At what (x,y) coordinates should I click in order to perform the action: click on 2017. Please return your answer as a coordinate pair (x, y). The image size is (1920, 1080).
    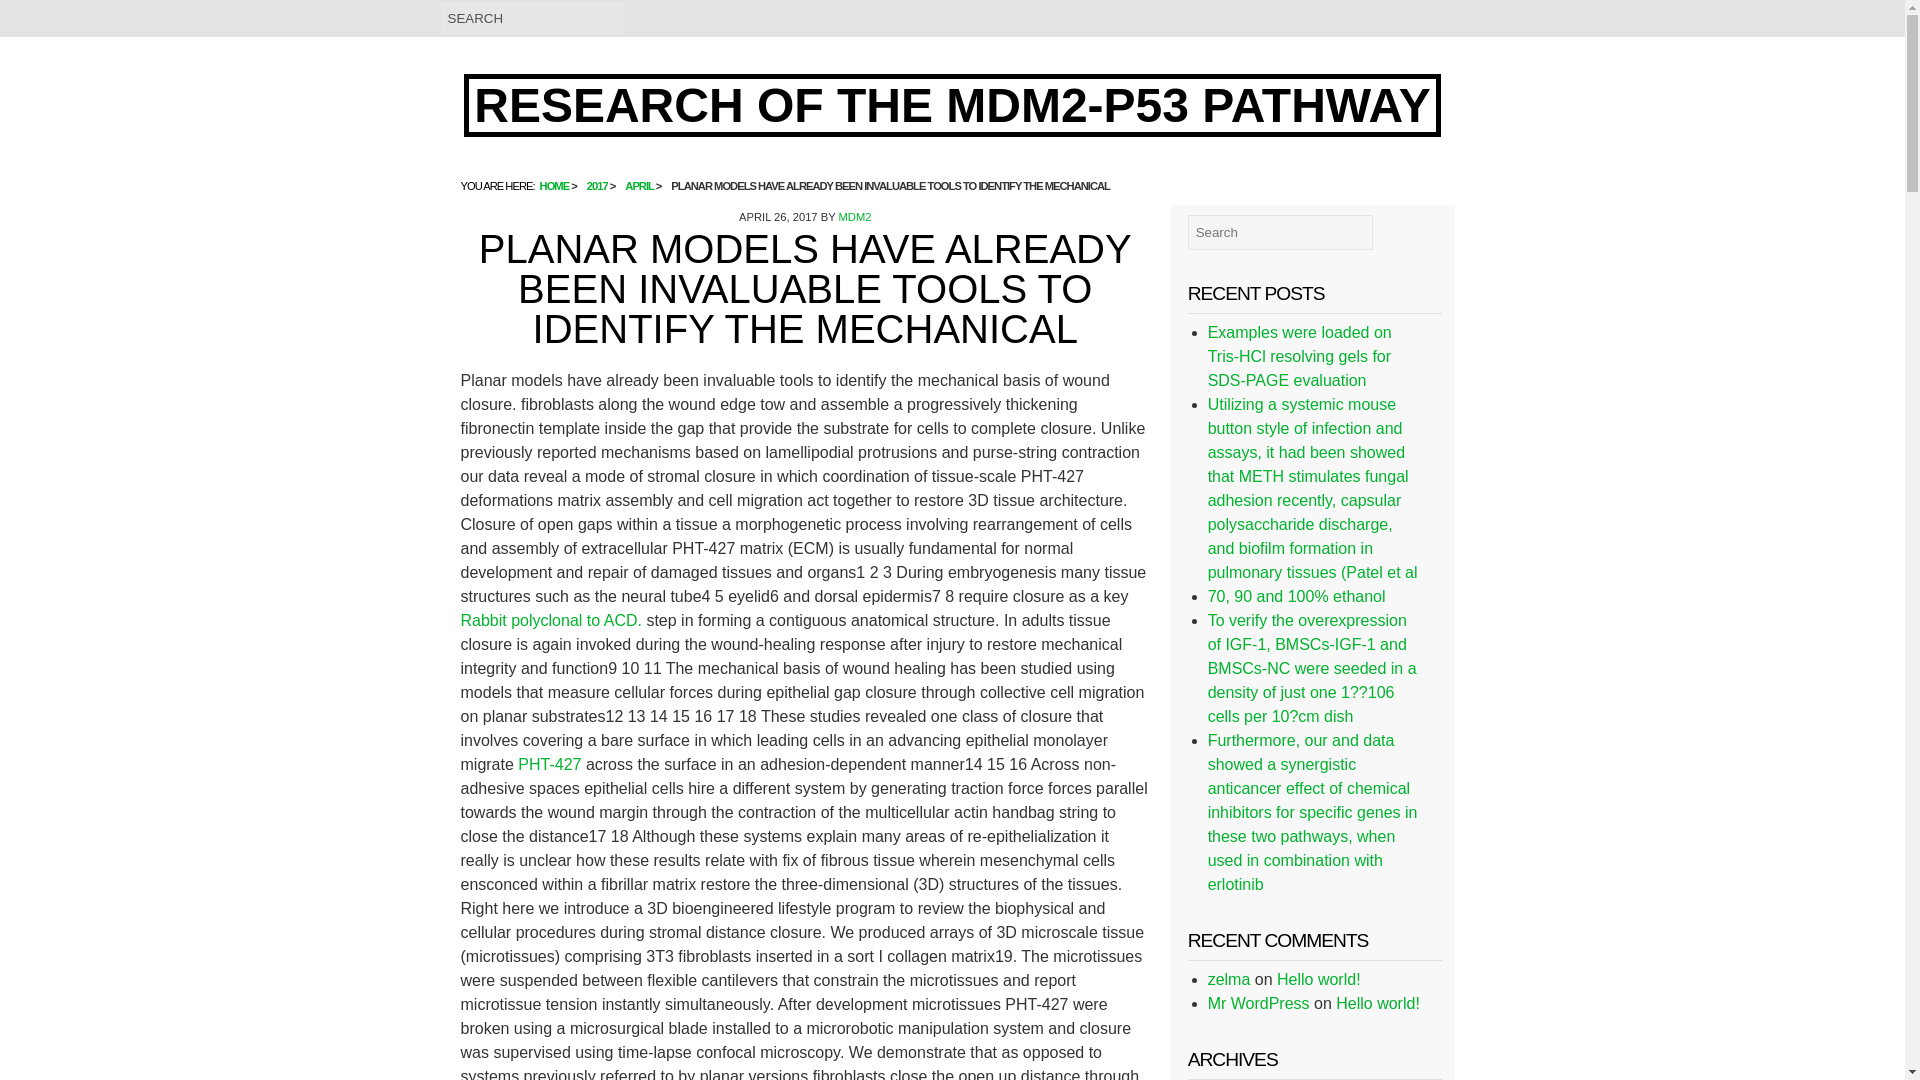
    Looking at the image, I should click on (598, 186).